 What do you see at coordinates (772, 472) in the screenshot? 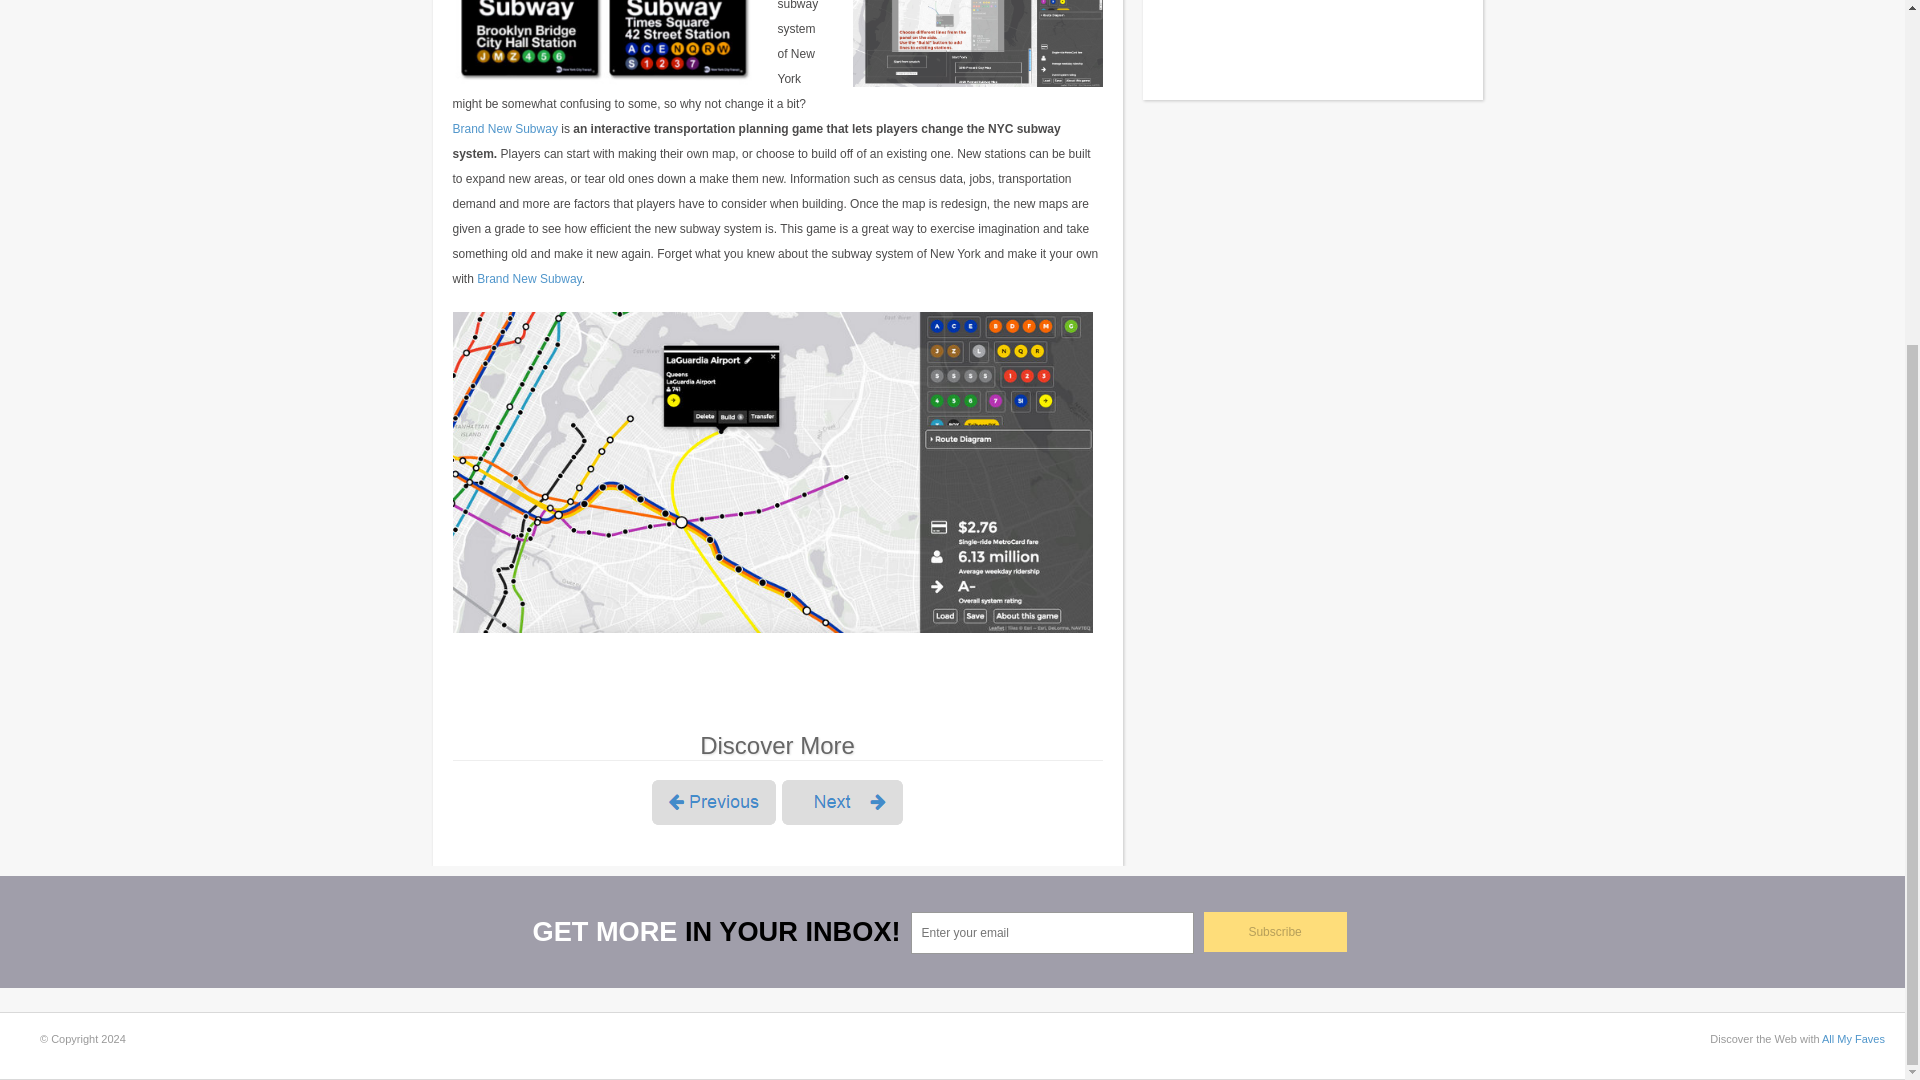
I see `Brand New Subway` at bounding box center [772, 472].